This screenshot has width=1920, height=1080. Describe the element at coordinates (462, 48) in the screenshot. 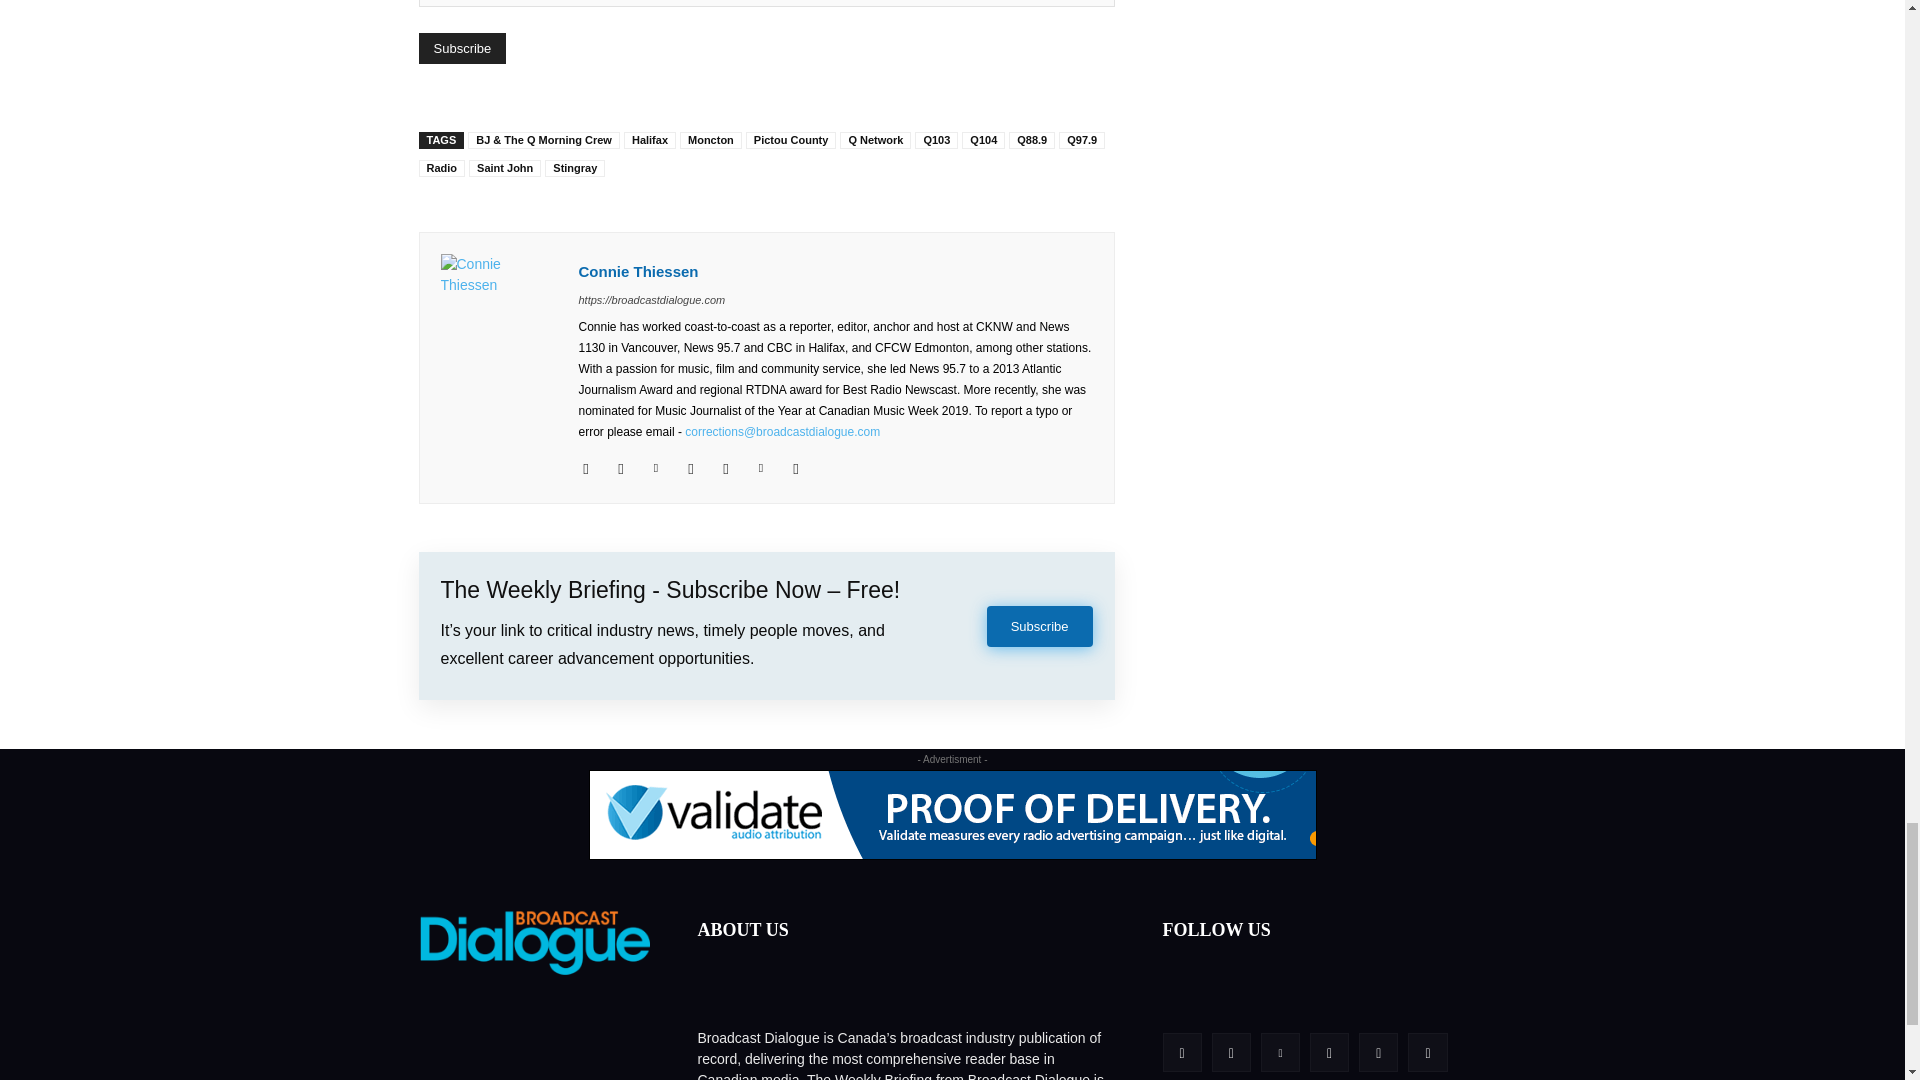

I see `Subscribe` at that location.